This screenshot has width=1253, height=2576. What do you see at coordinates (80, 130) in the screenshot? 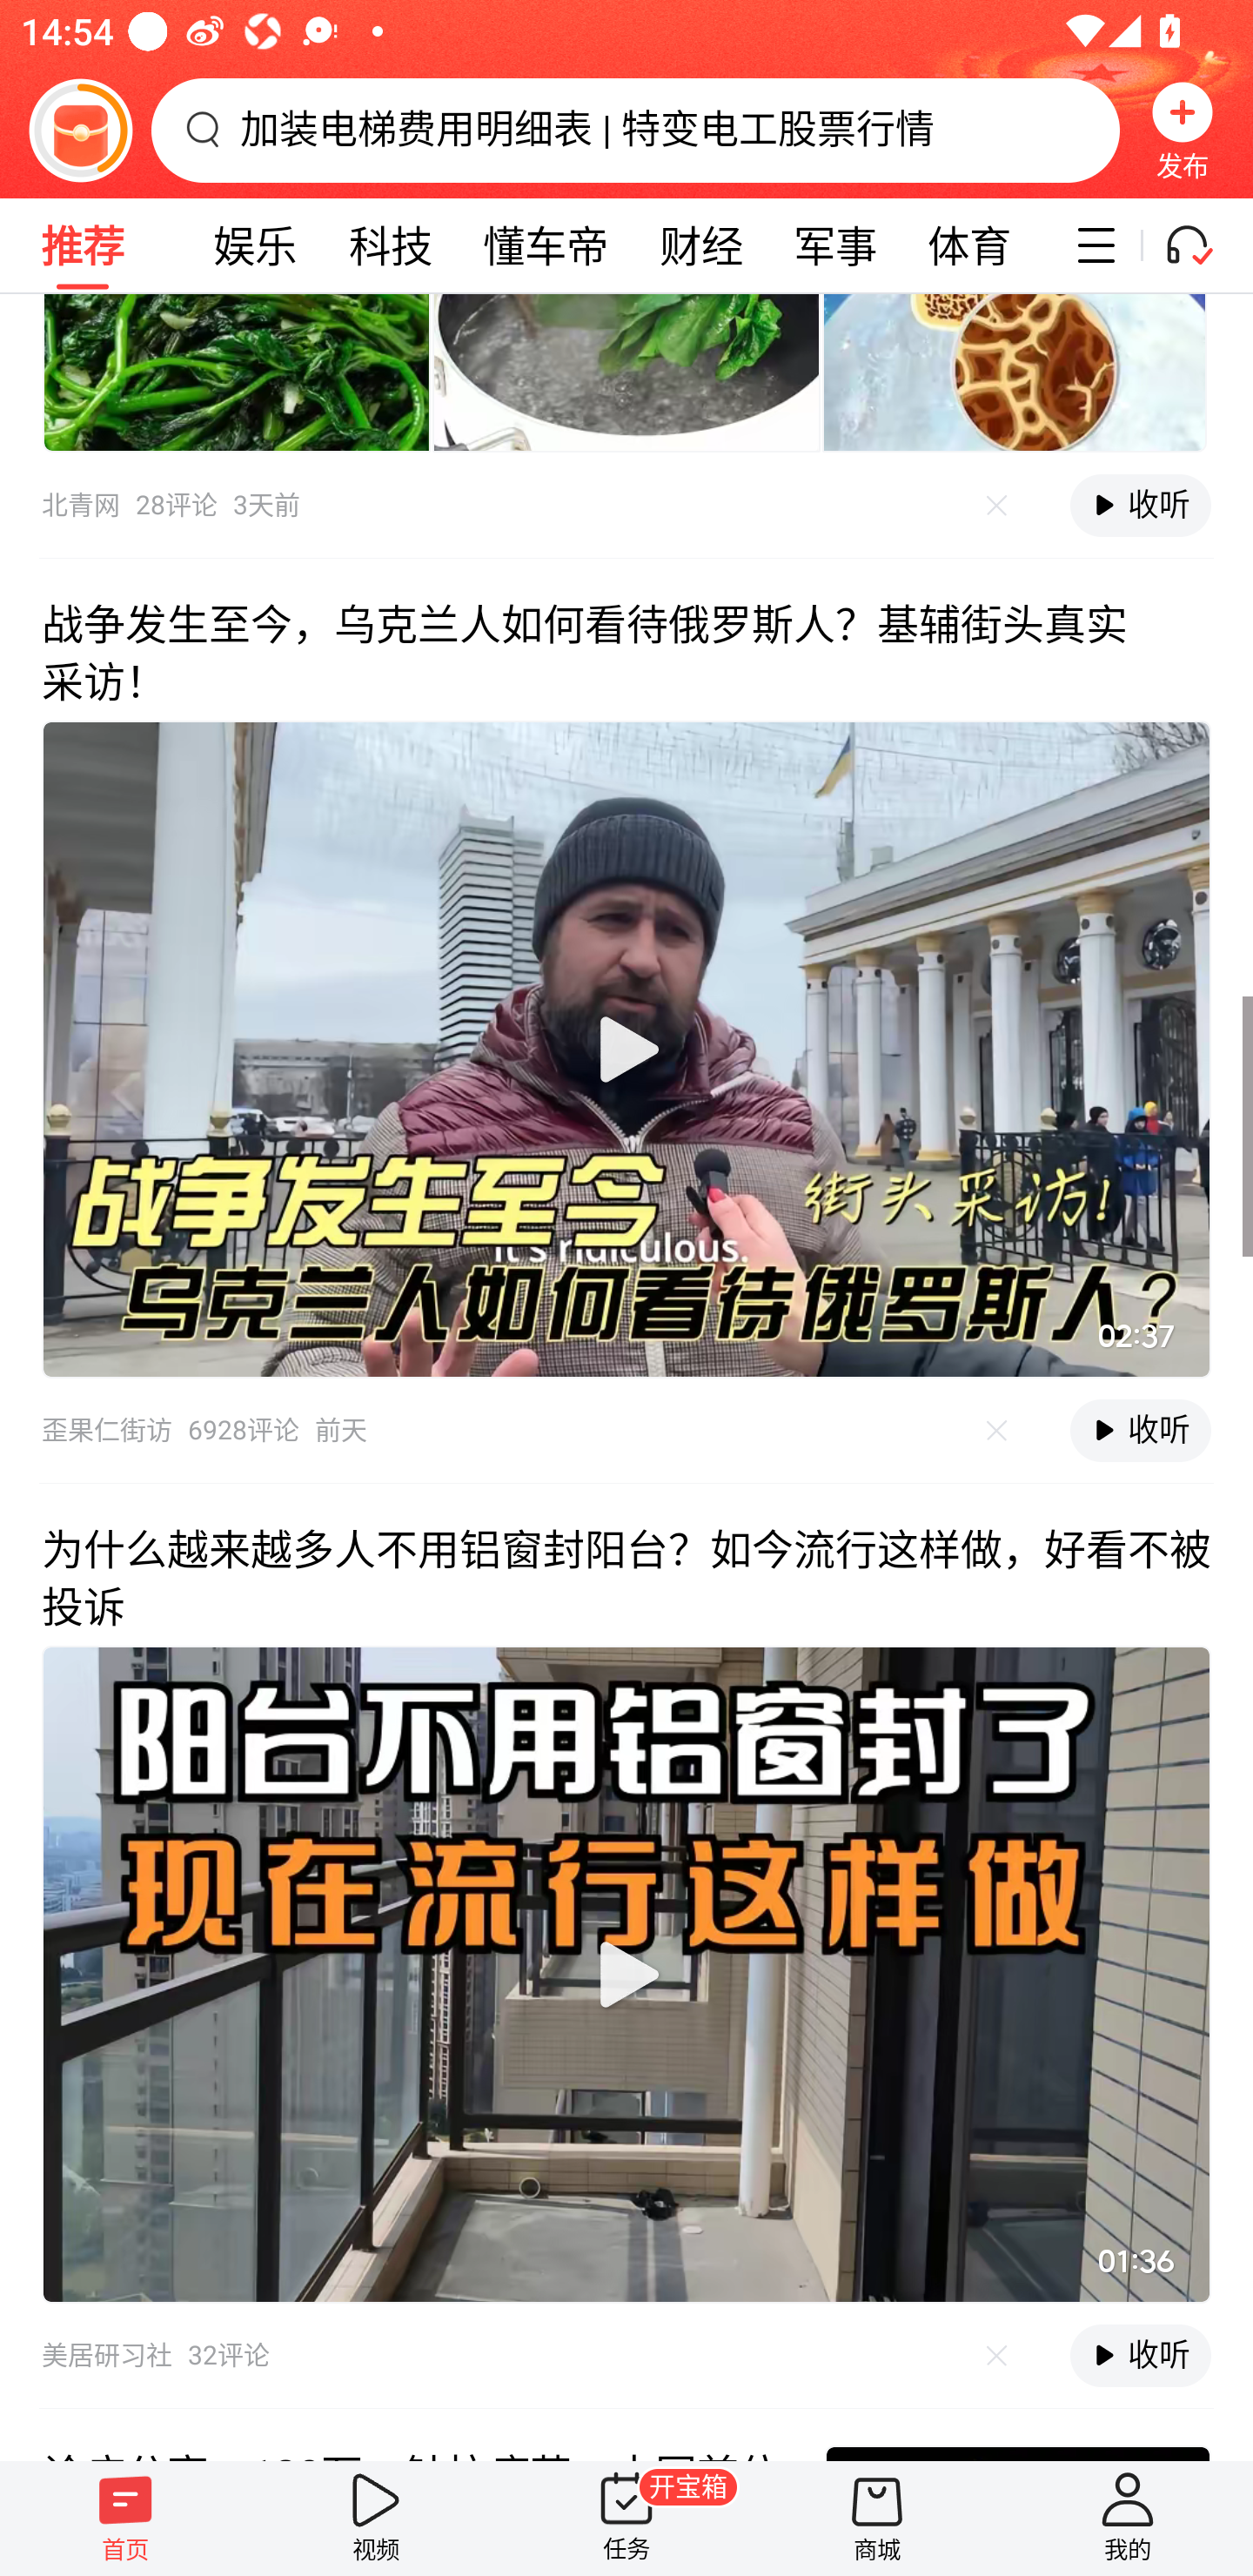
I see `阅读赚金币` at bounding box center [80, 130].